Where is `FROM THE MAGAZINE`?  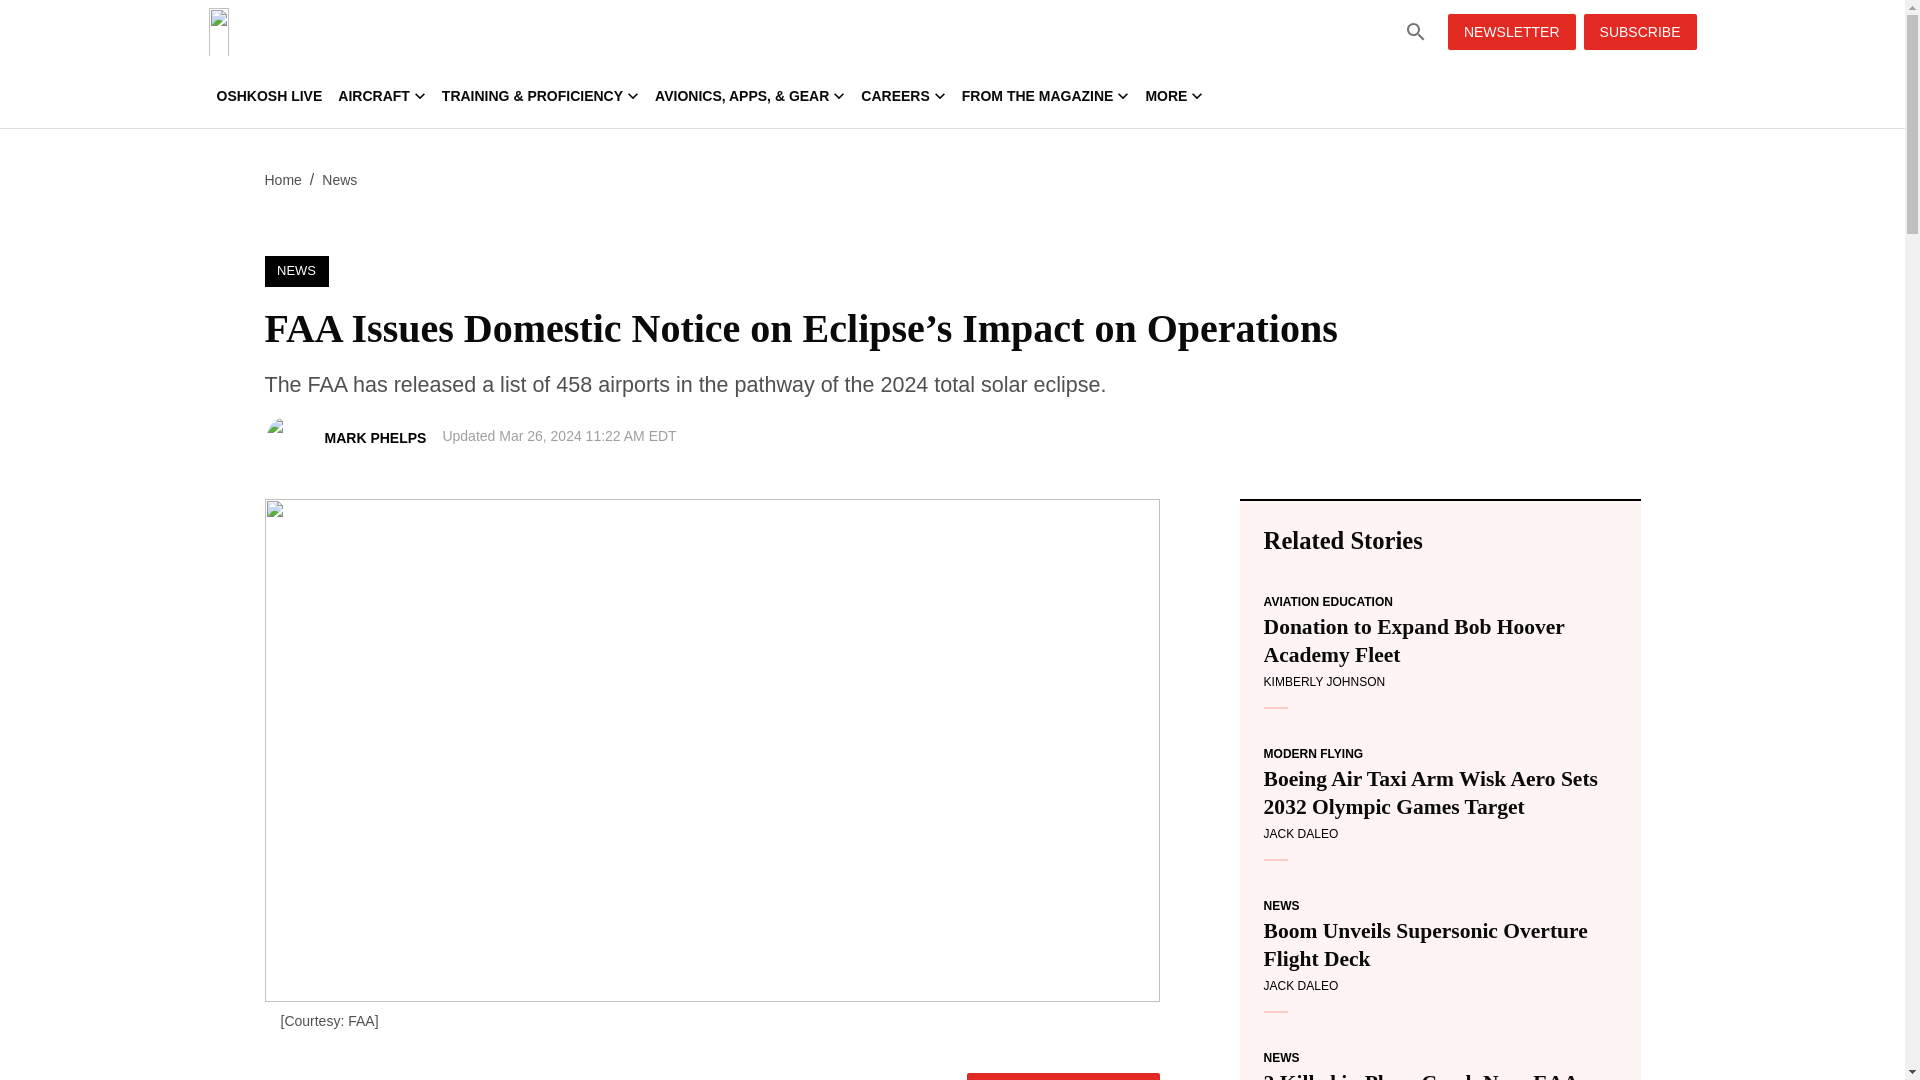 FROM THE MAGAZINE is located at coordinates (1046, 96).